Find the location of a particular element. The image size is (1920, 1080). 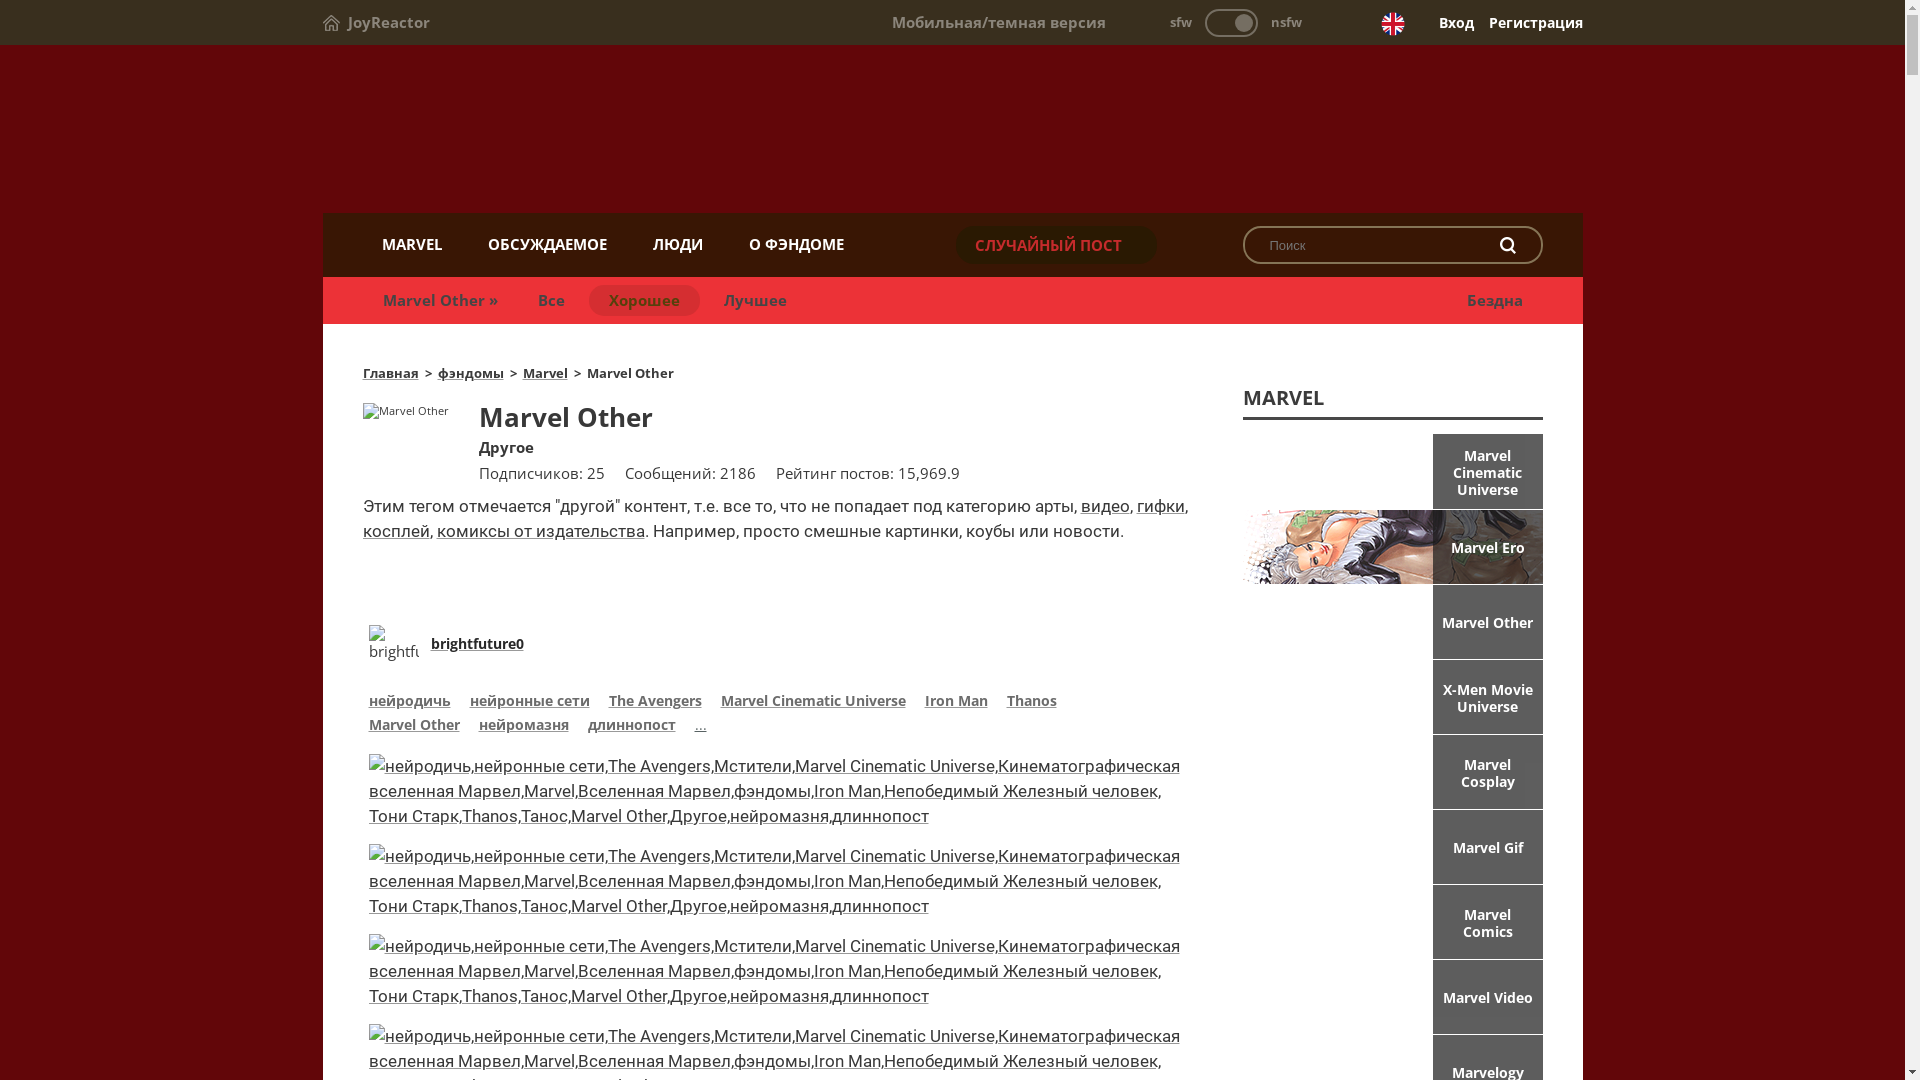

Marvel is located at coordinates (544, 373).